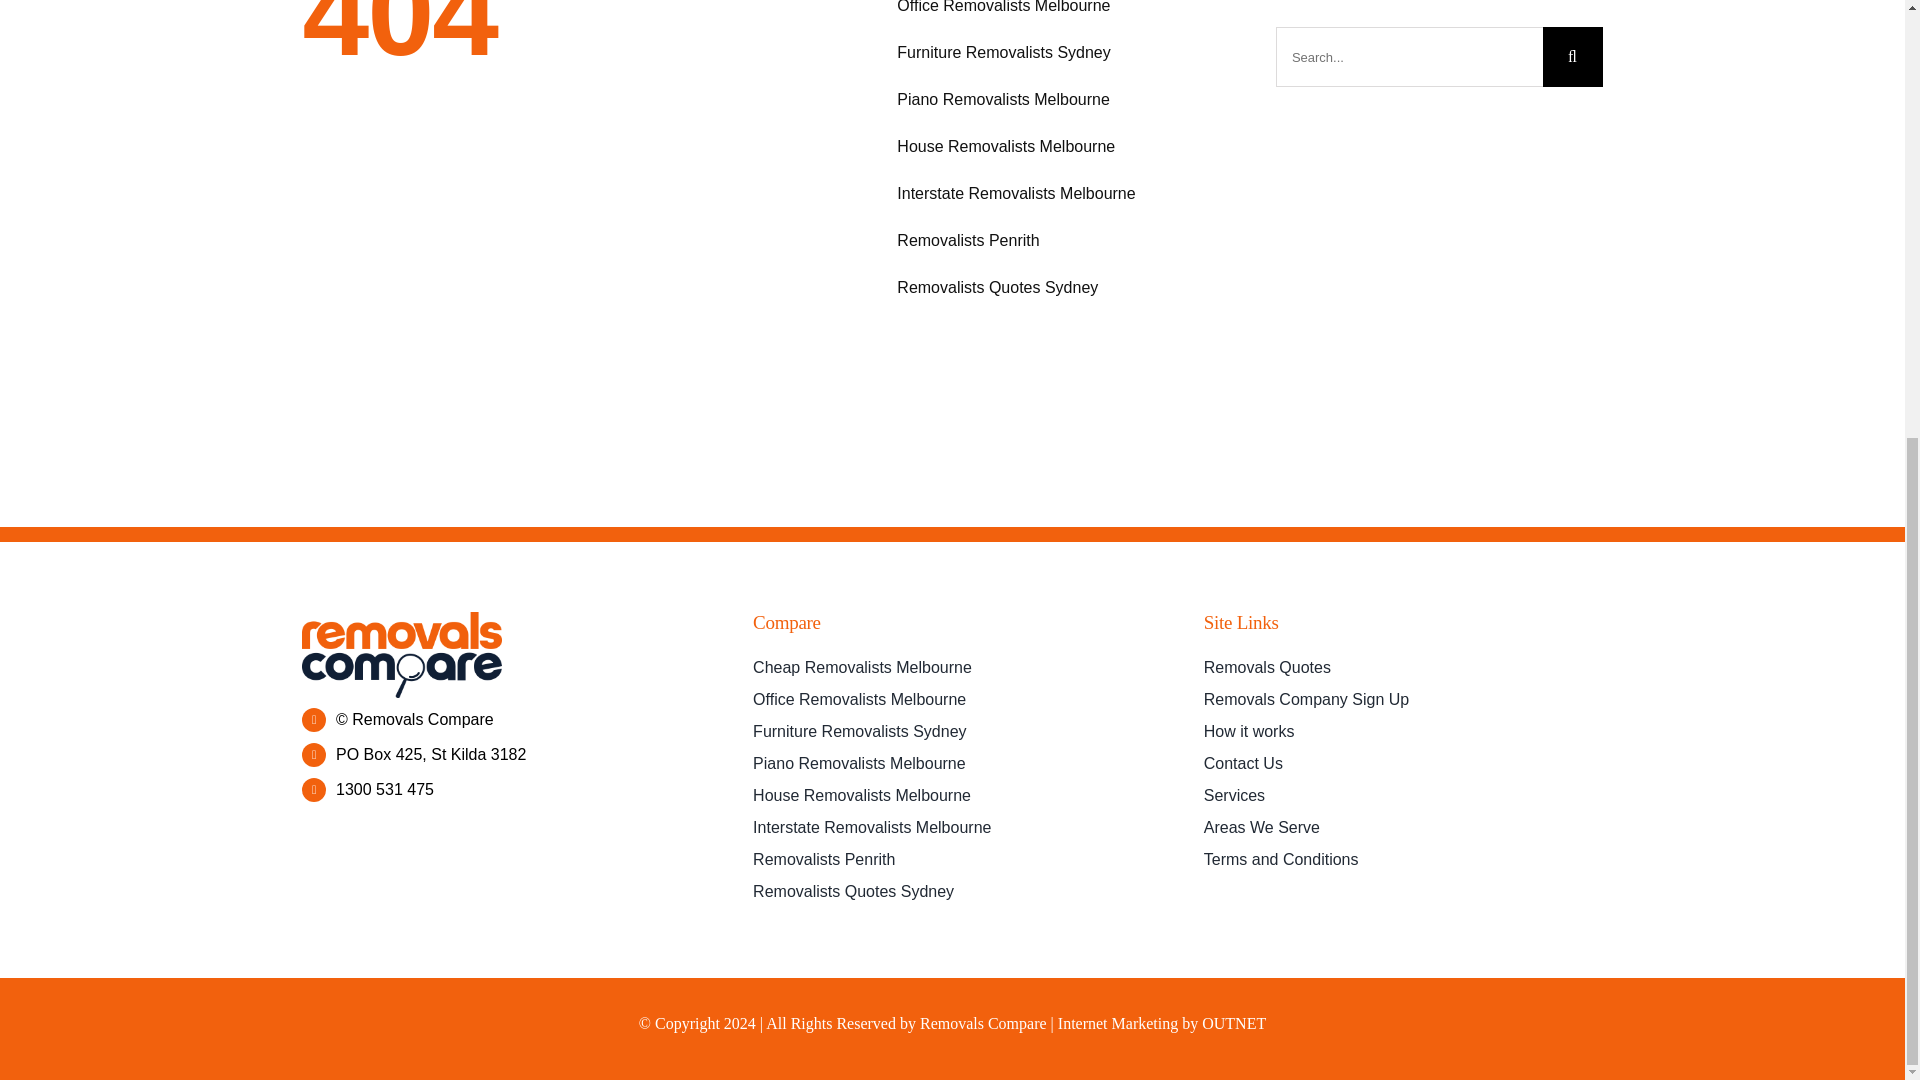 Image resolution: width=1920 pixels, height=1080 pixels. Describe the element at coordinates (1060, 194) in the screenshot. I see `Interstate Removalists Melbourne` at that location.